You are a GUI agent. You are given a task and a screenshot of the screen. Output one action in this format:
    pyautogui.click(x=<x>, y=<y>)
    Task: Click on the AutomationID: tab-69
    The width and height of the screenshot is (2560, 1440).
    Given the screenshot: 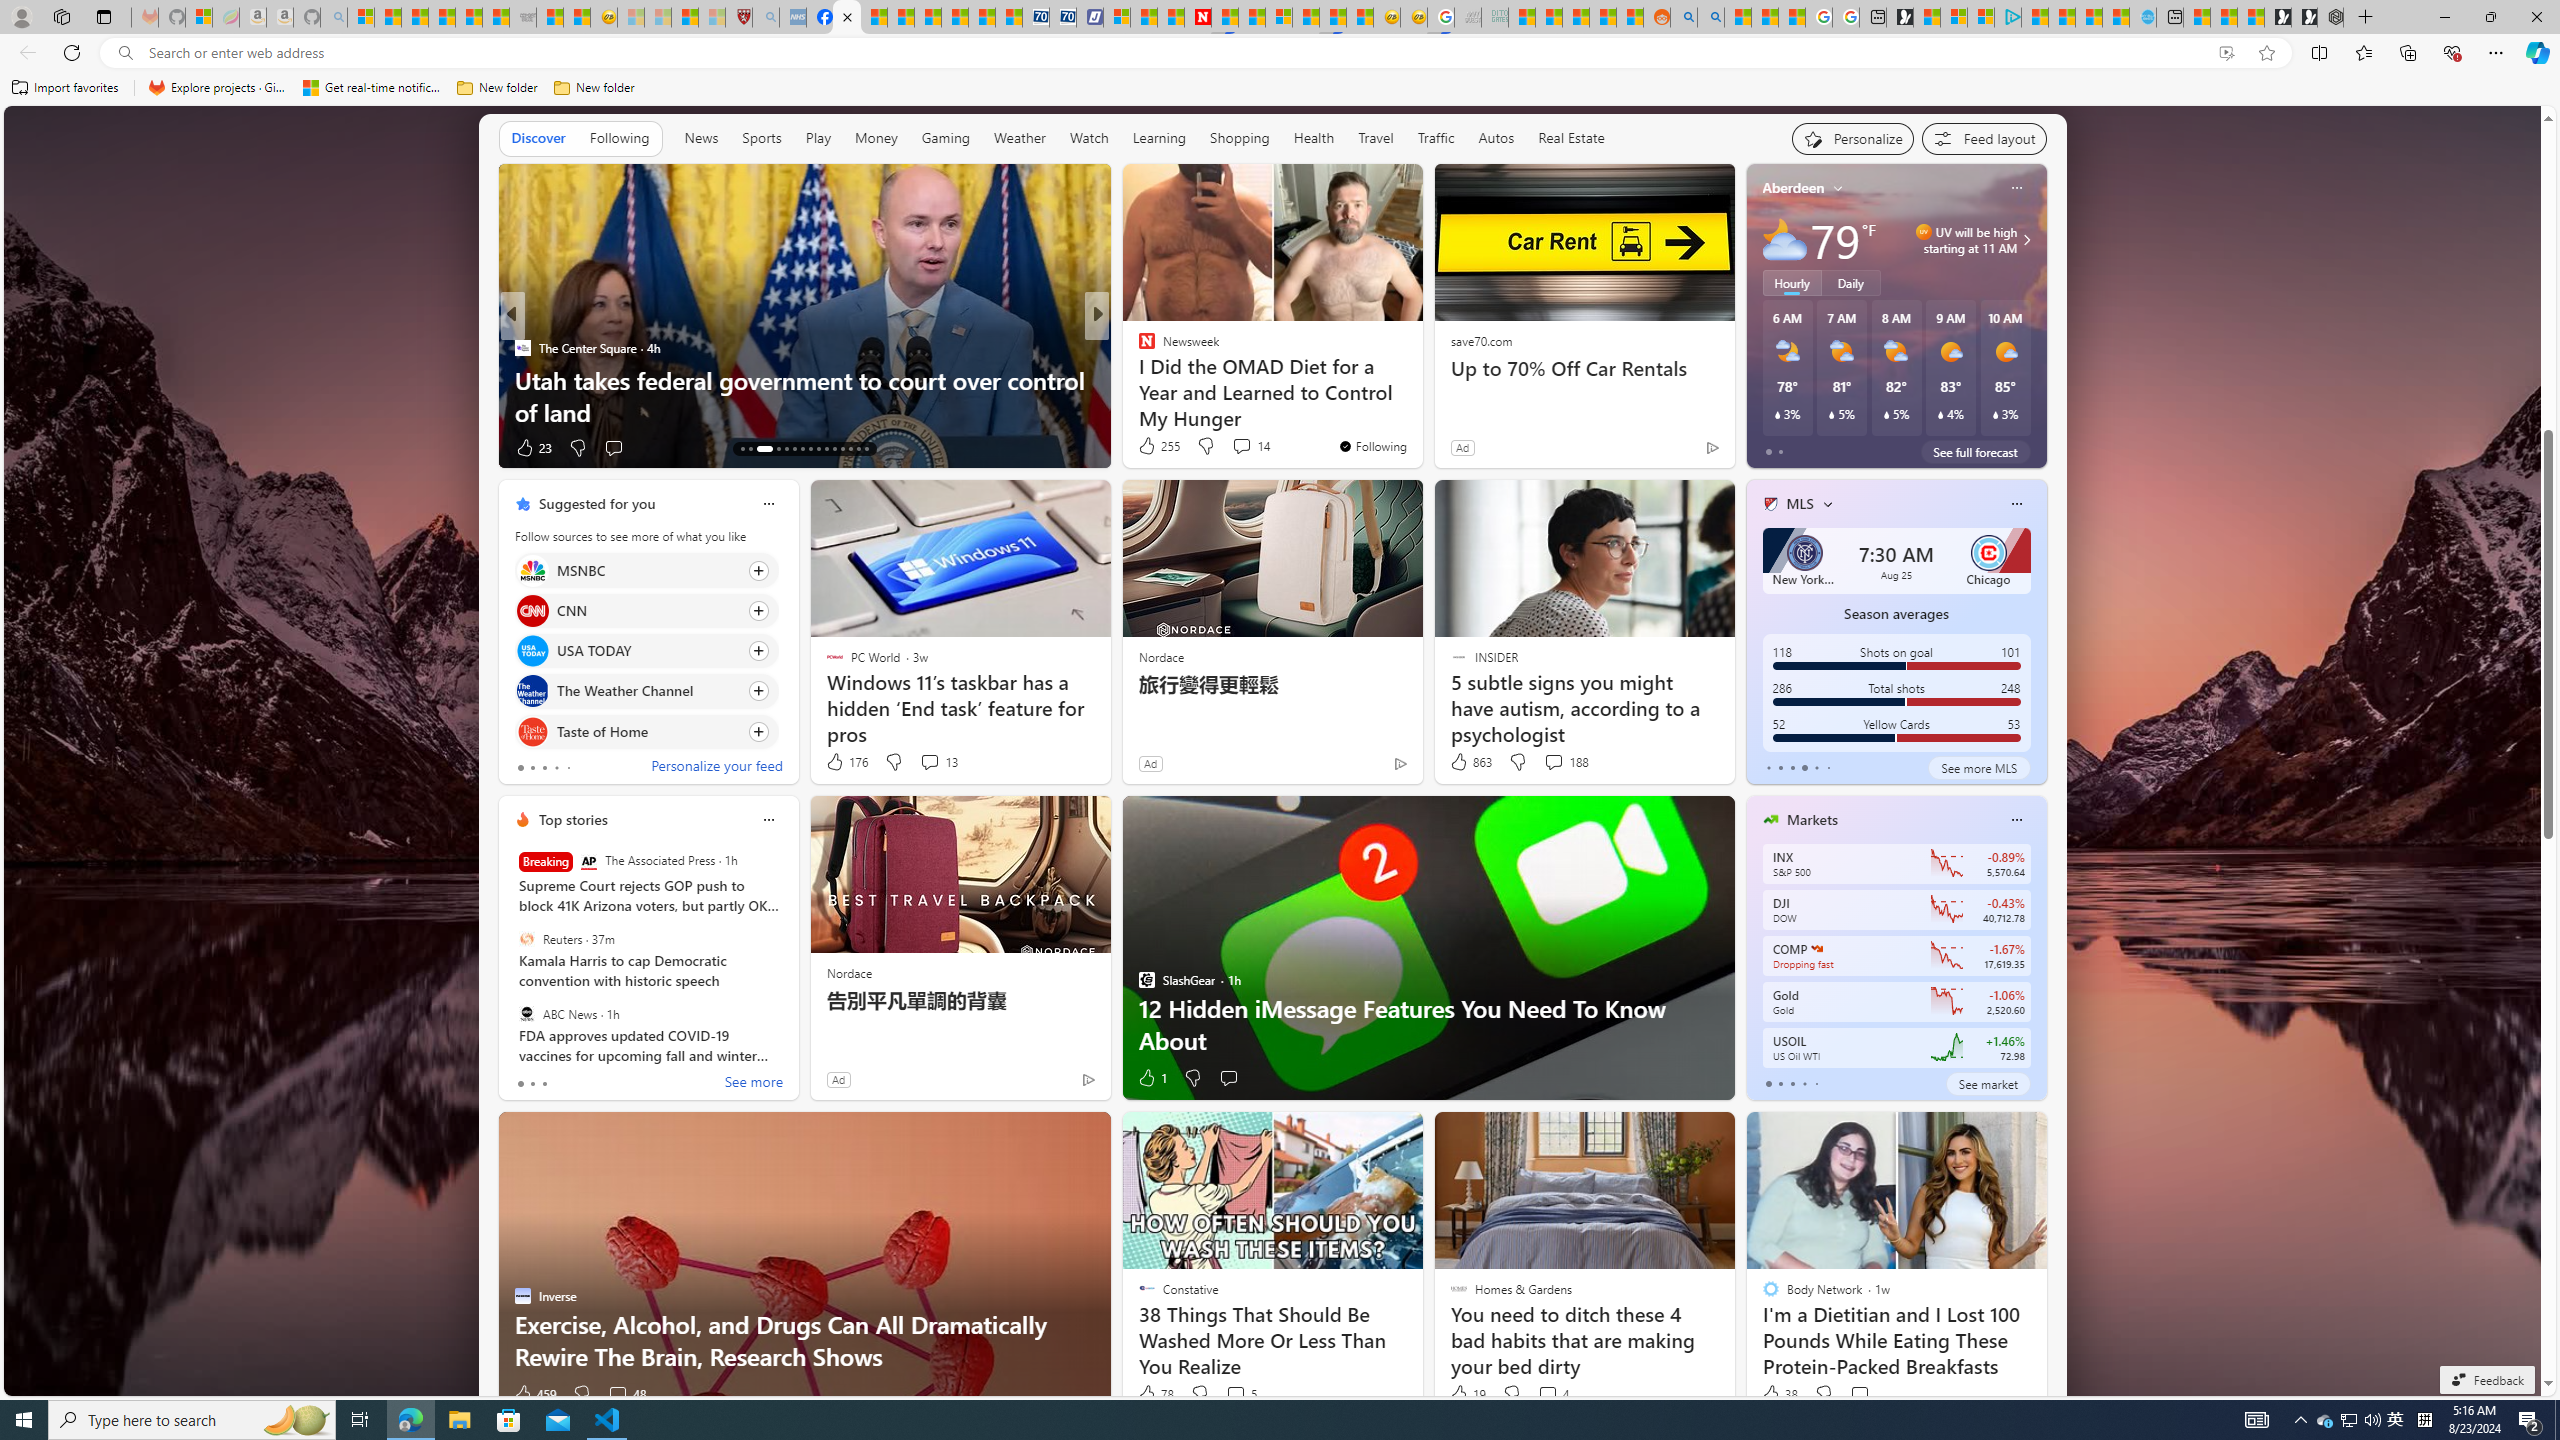 What is the action you would take?
    pyautogui.click(x=774, y=449)
    